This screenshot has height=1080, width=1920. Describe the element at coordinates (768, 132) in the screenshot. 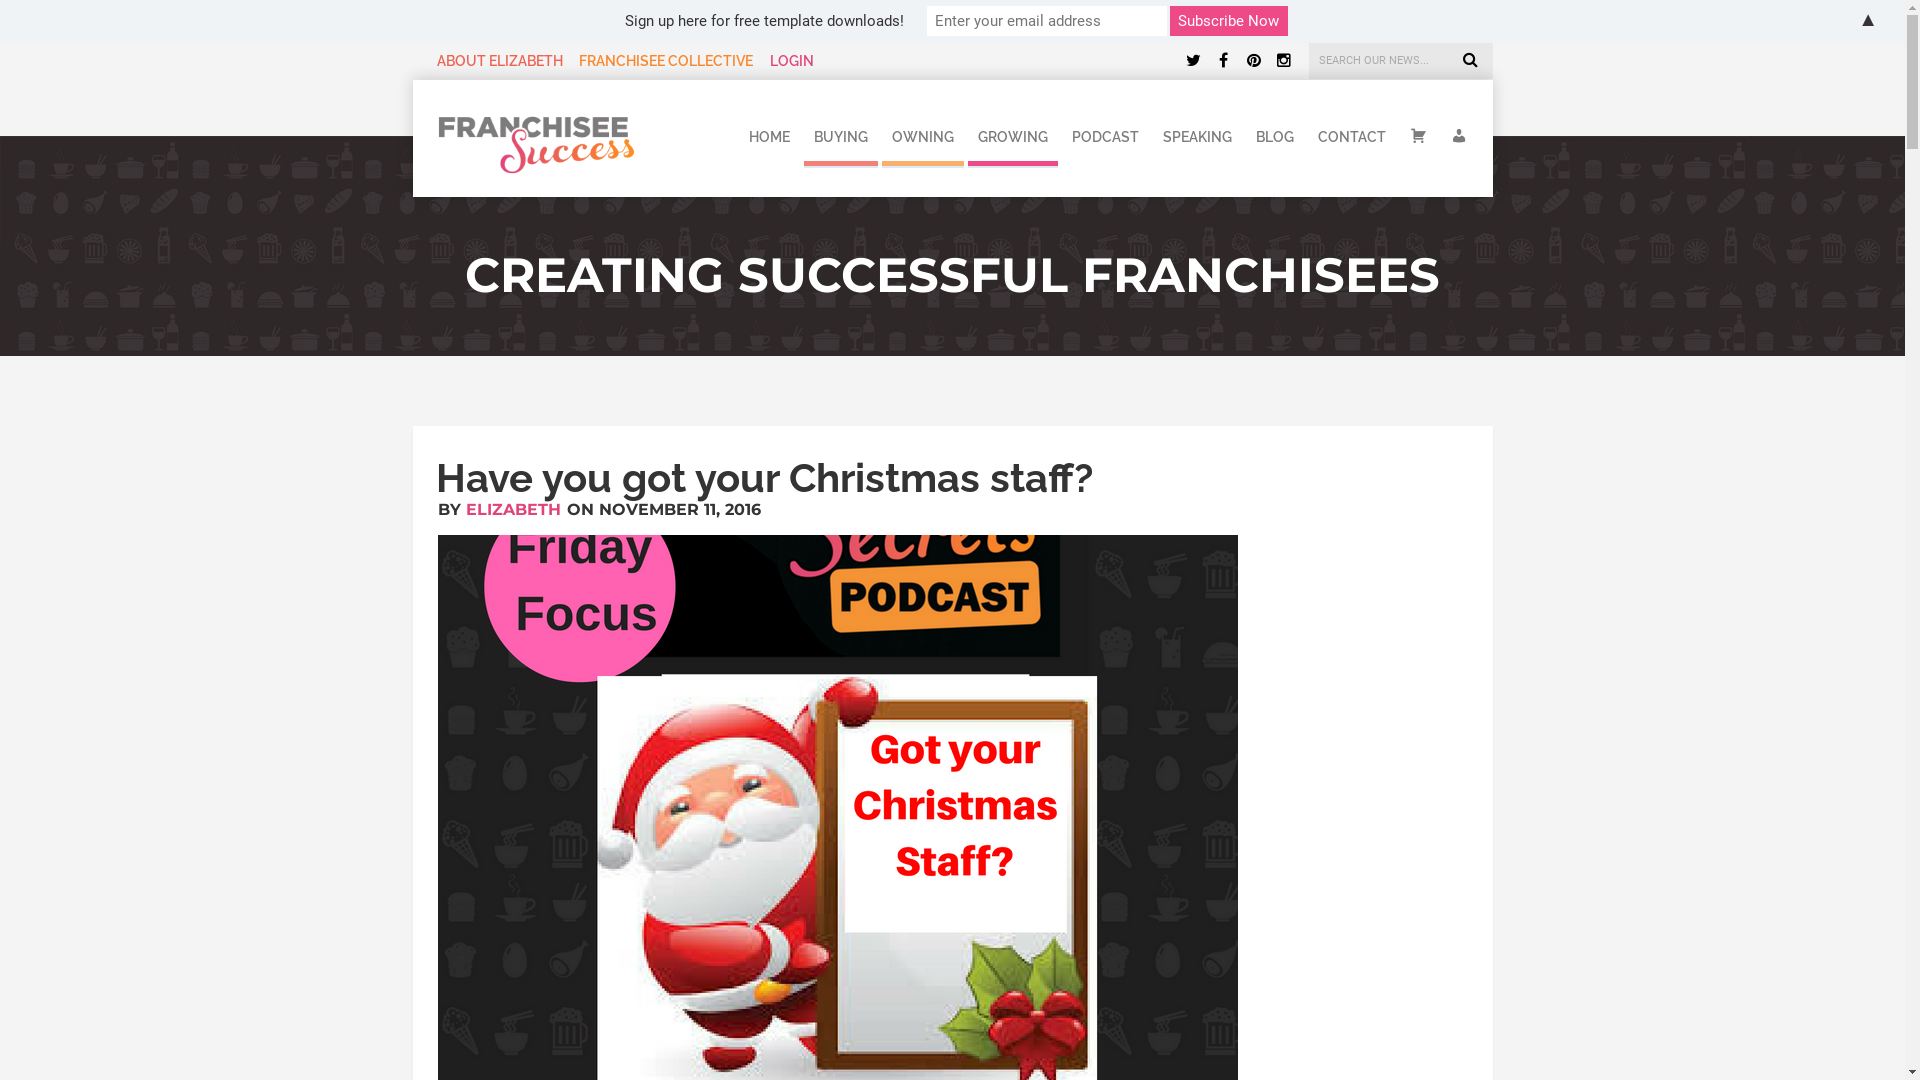

I see `HOME` at that location.